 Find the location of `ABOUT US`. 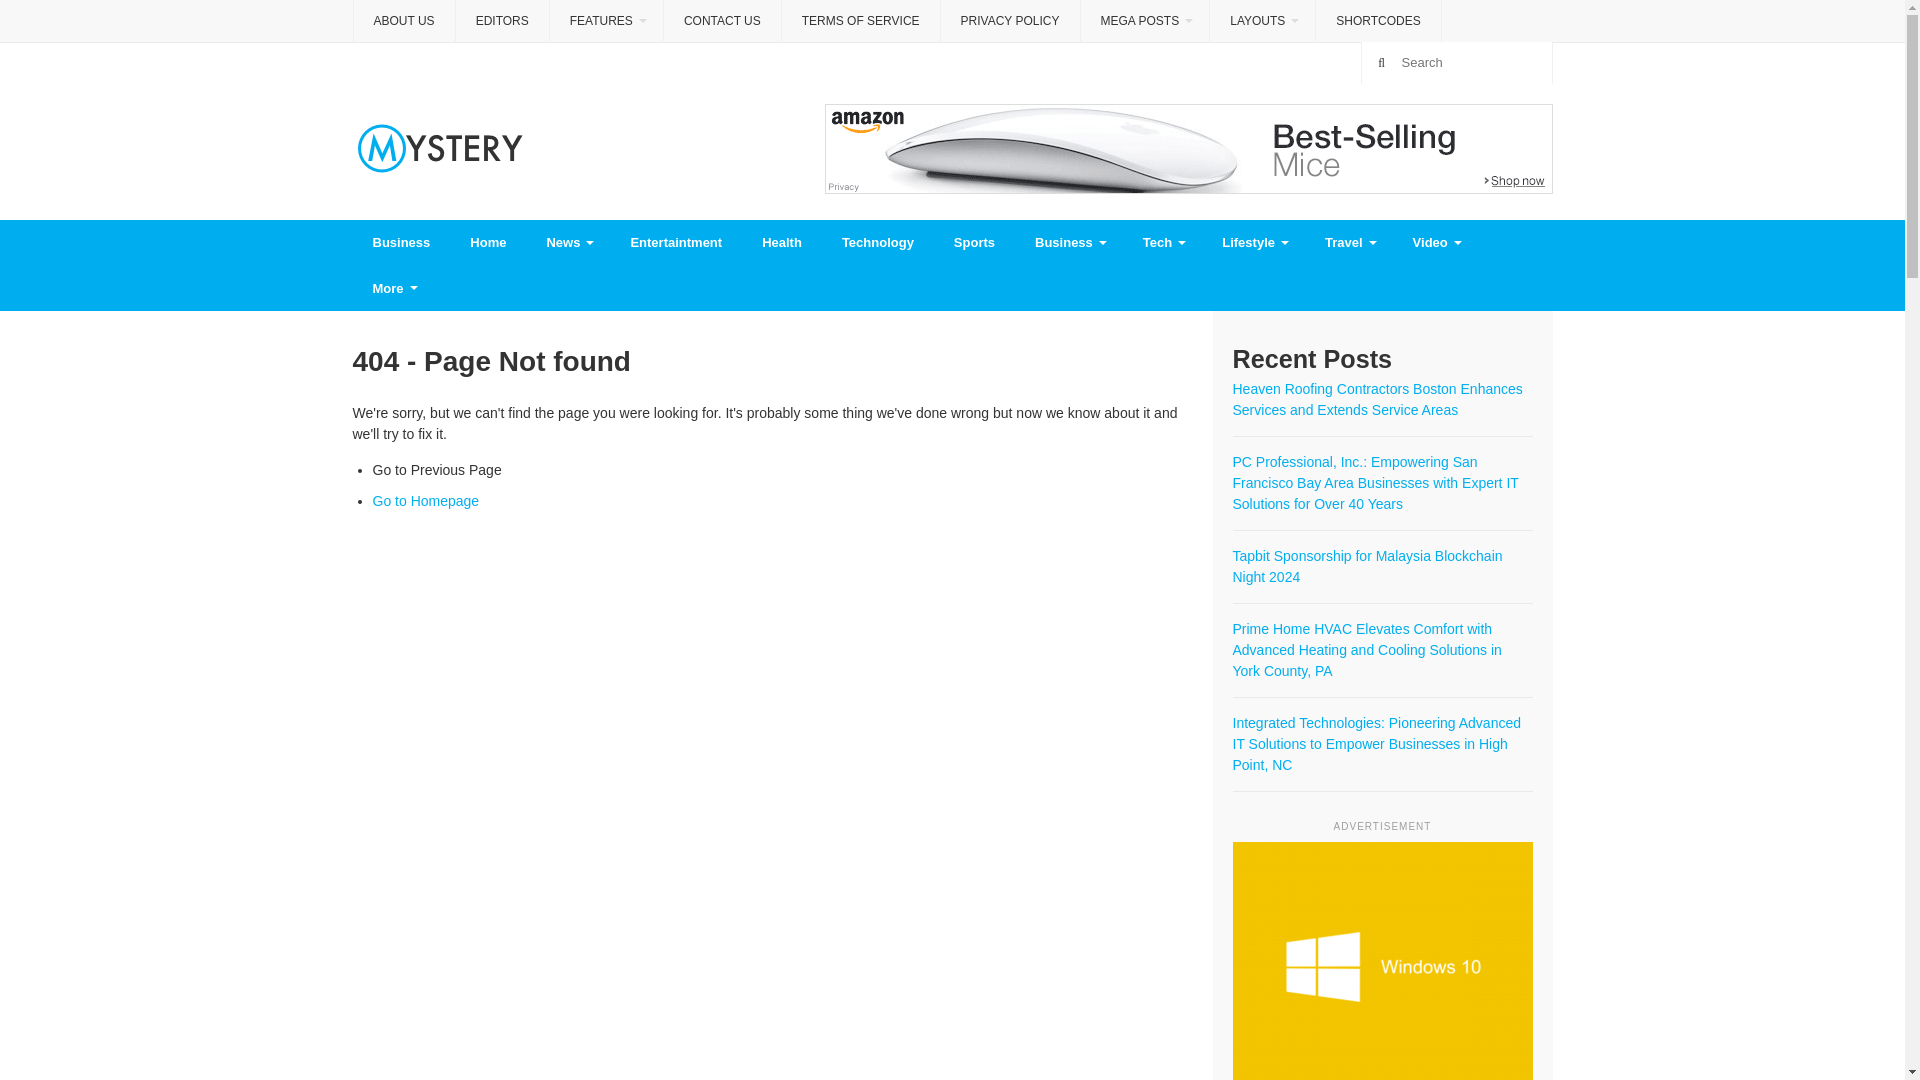

ABOUT US is located at coordinates (403, 21).